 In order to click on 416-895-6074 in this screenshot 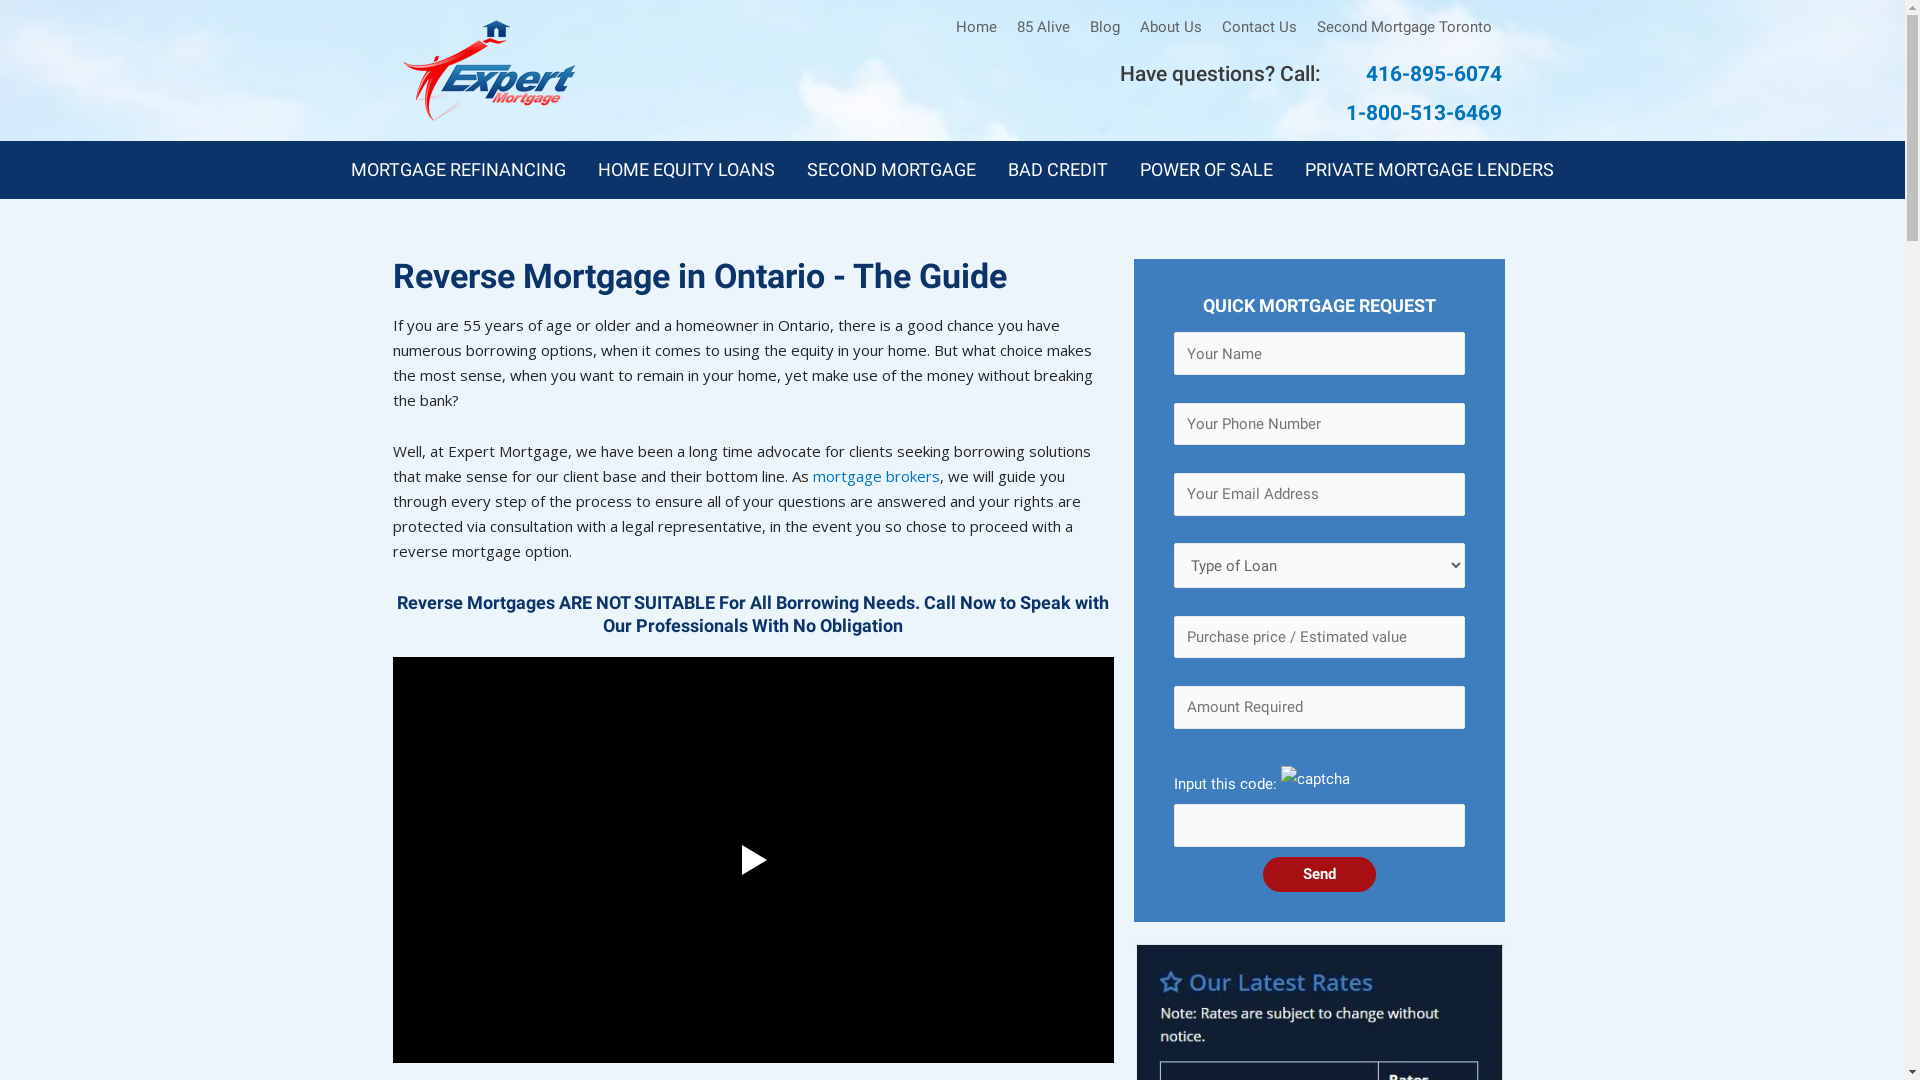, I will do `click(1434, 74)`.